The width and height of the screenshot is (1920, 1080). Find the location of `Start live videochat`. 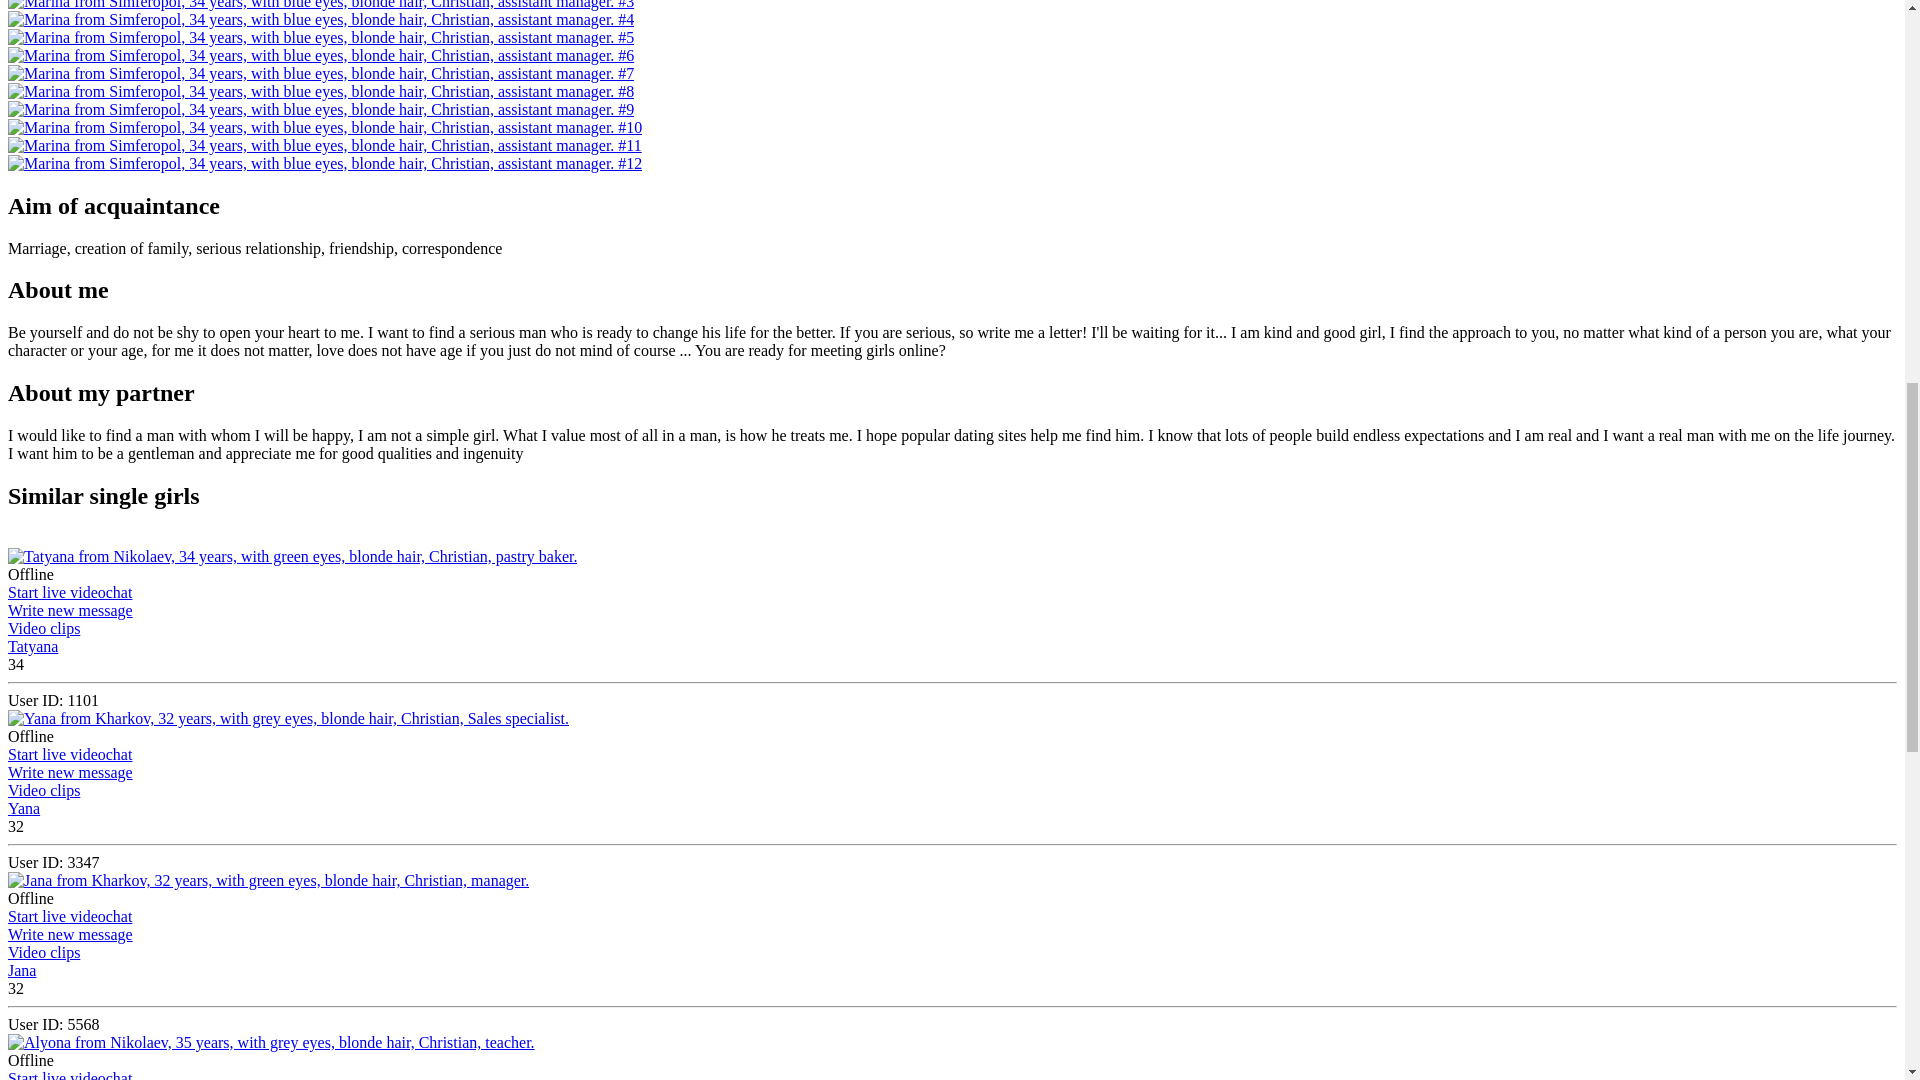

Start live videochat is located at coordinates (70, 754).